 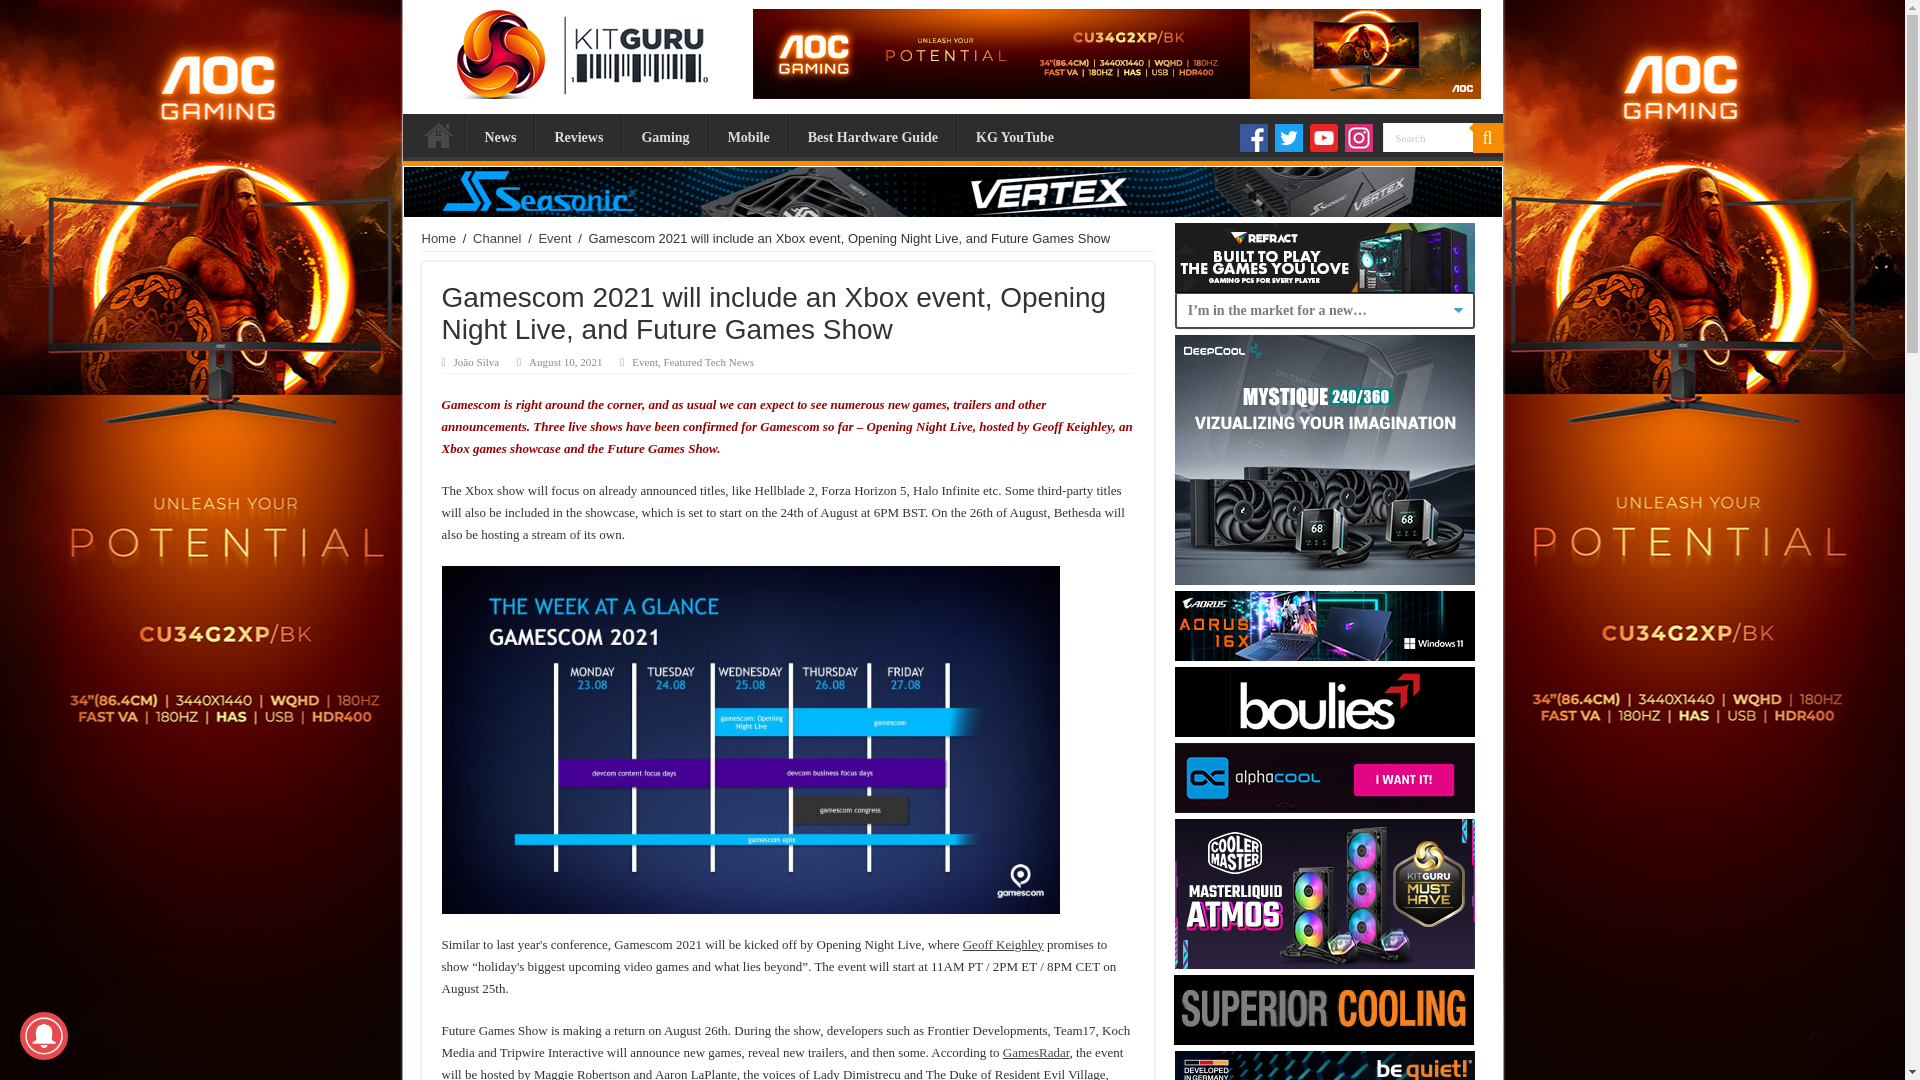 What do you see at coordinates (496, 238) in the screenshot?
I see `Channel` at bounding box center [496, 238].